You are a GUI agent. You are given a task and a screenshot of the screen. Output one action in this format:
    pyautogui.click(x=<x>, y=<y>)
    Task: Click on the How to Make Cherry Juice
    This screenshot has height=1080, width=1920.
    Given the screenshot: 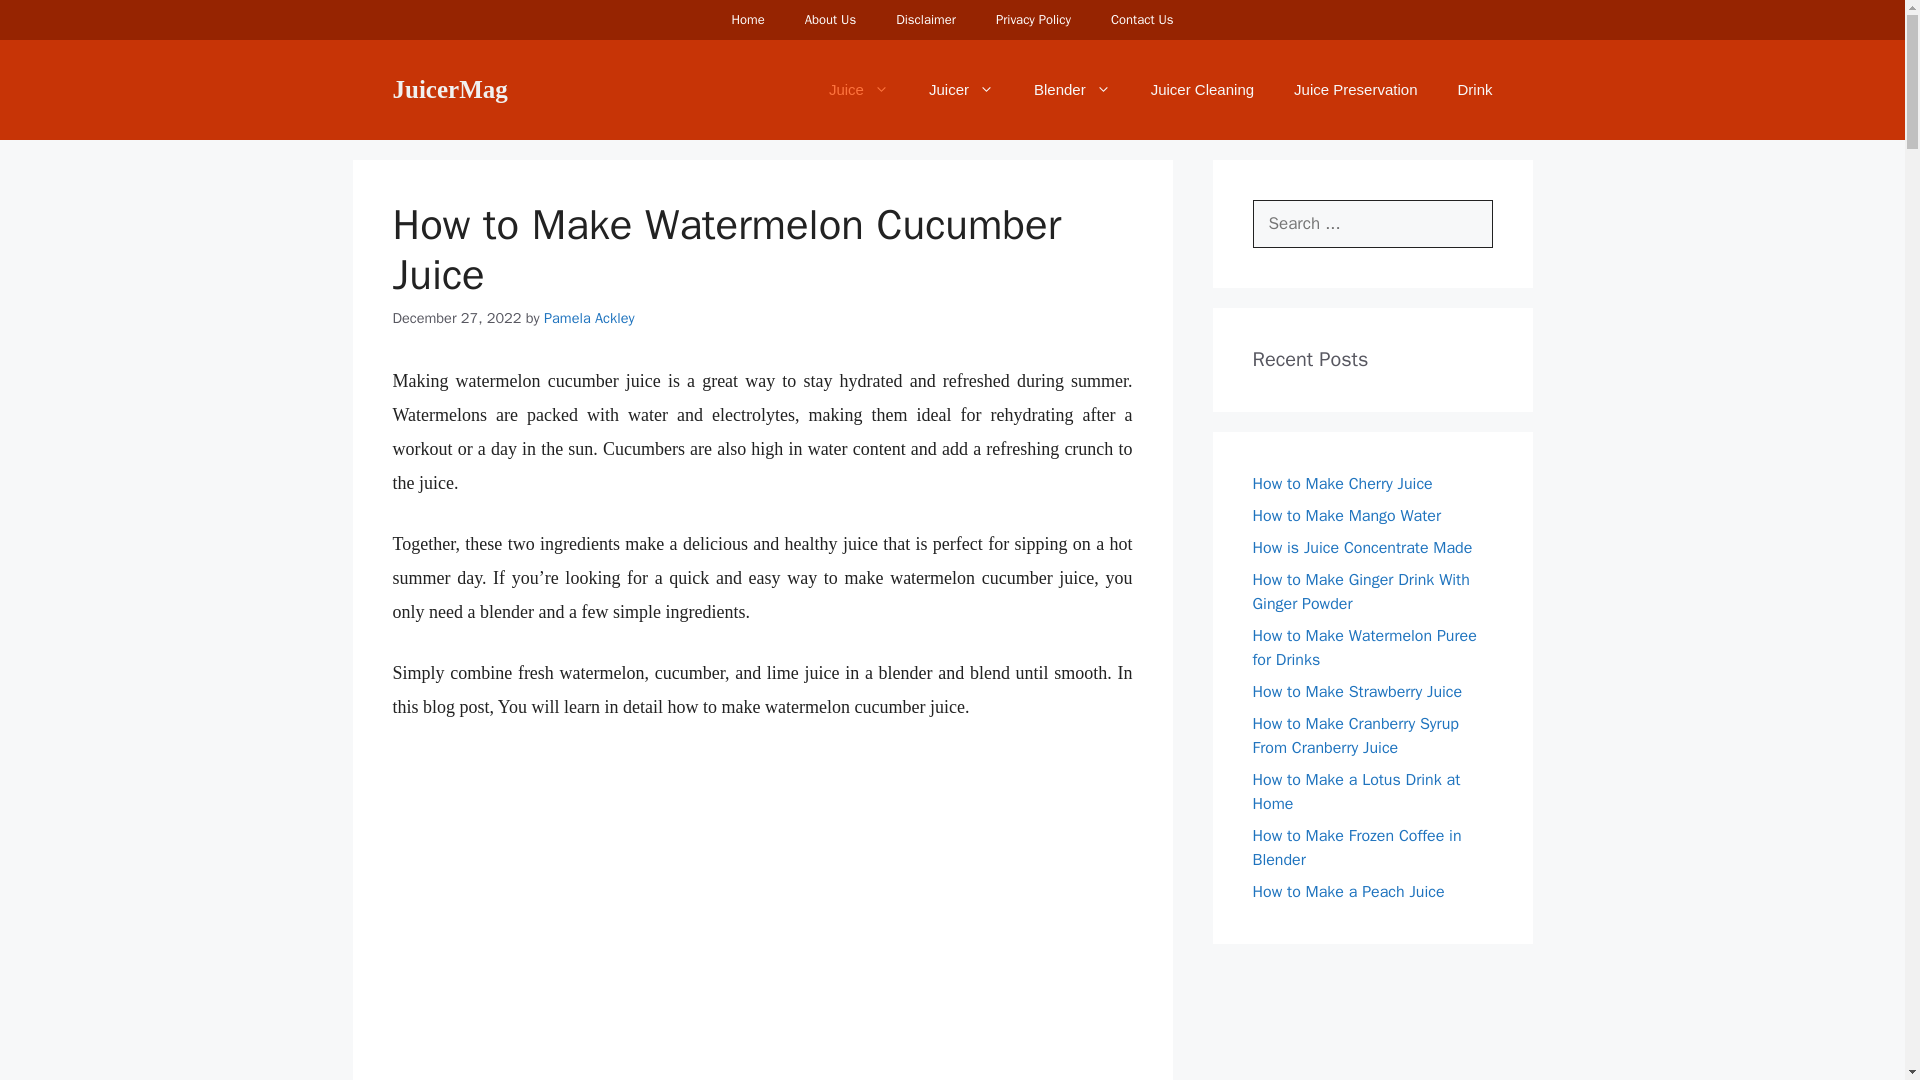 What is the action you would take?
    pyautogui.click(x=1342, y=484)
    